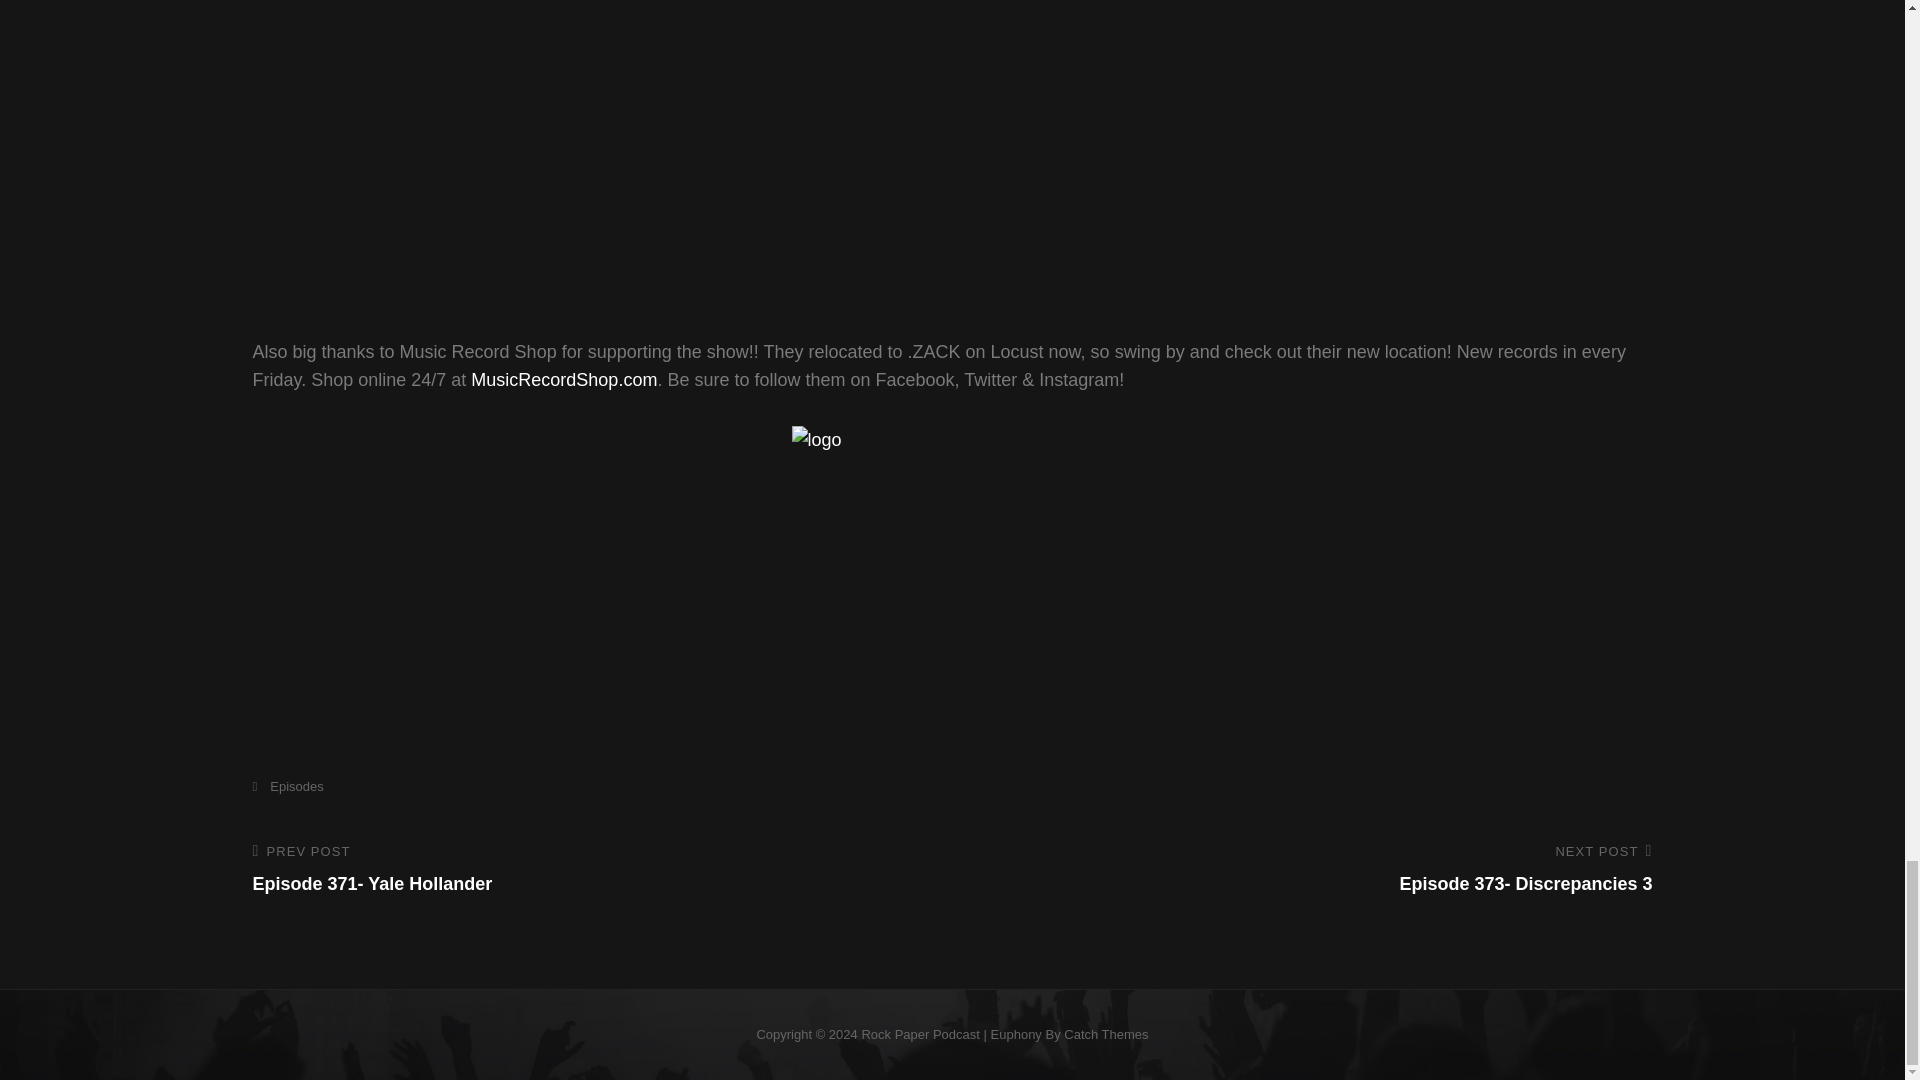  What do you see at coordinates (563, 380) in the screenshot?
I see `Episodes` at bounding box center [563, 380].